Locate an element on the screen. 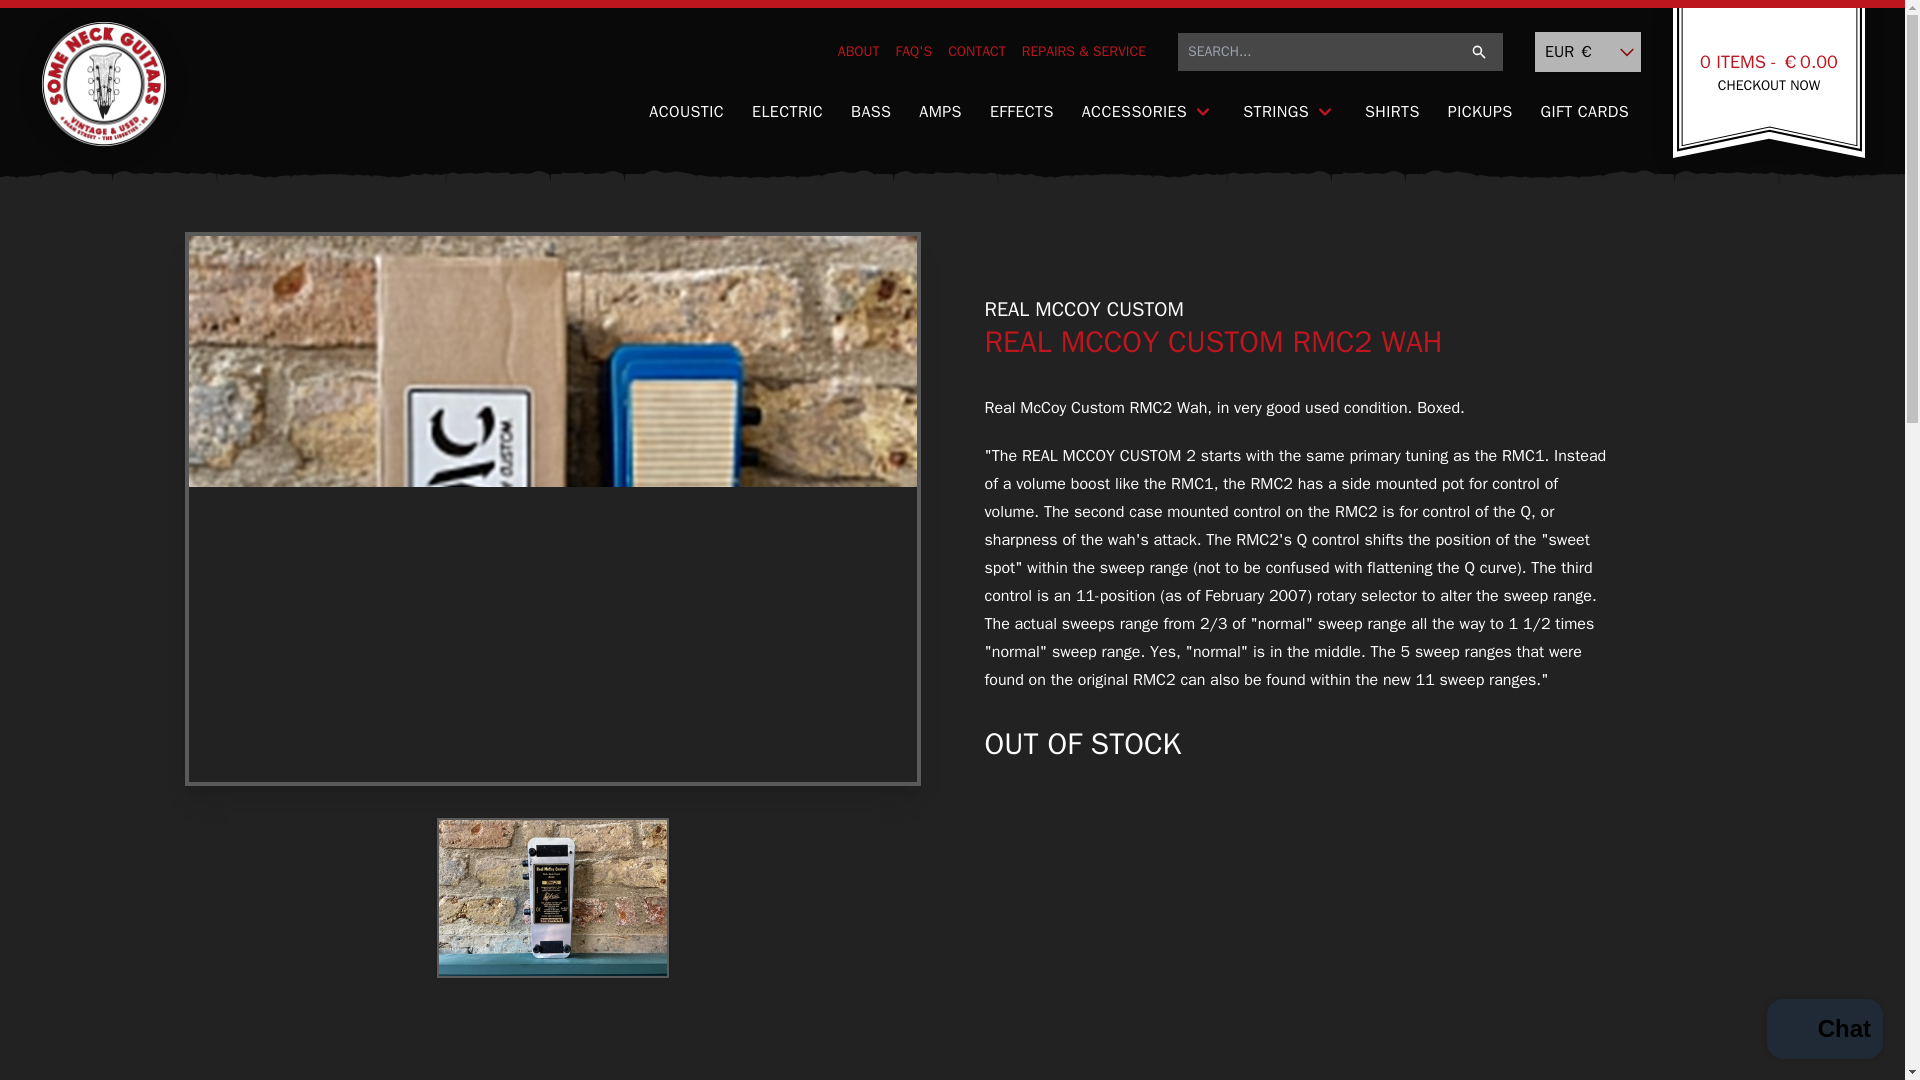  GIFT CARDS is located at coordinates (1584, 112).